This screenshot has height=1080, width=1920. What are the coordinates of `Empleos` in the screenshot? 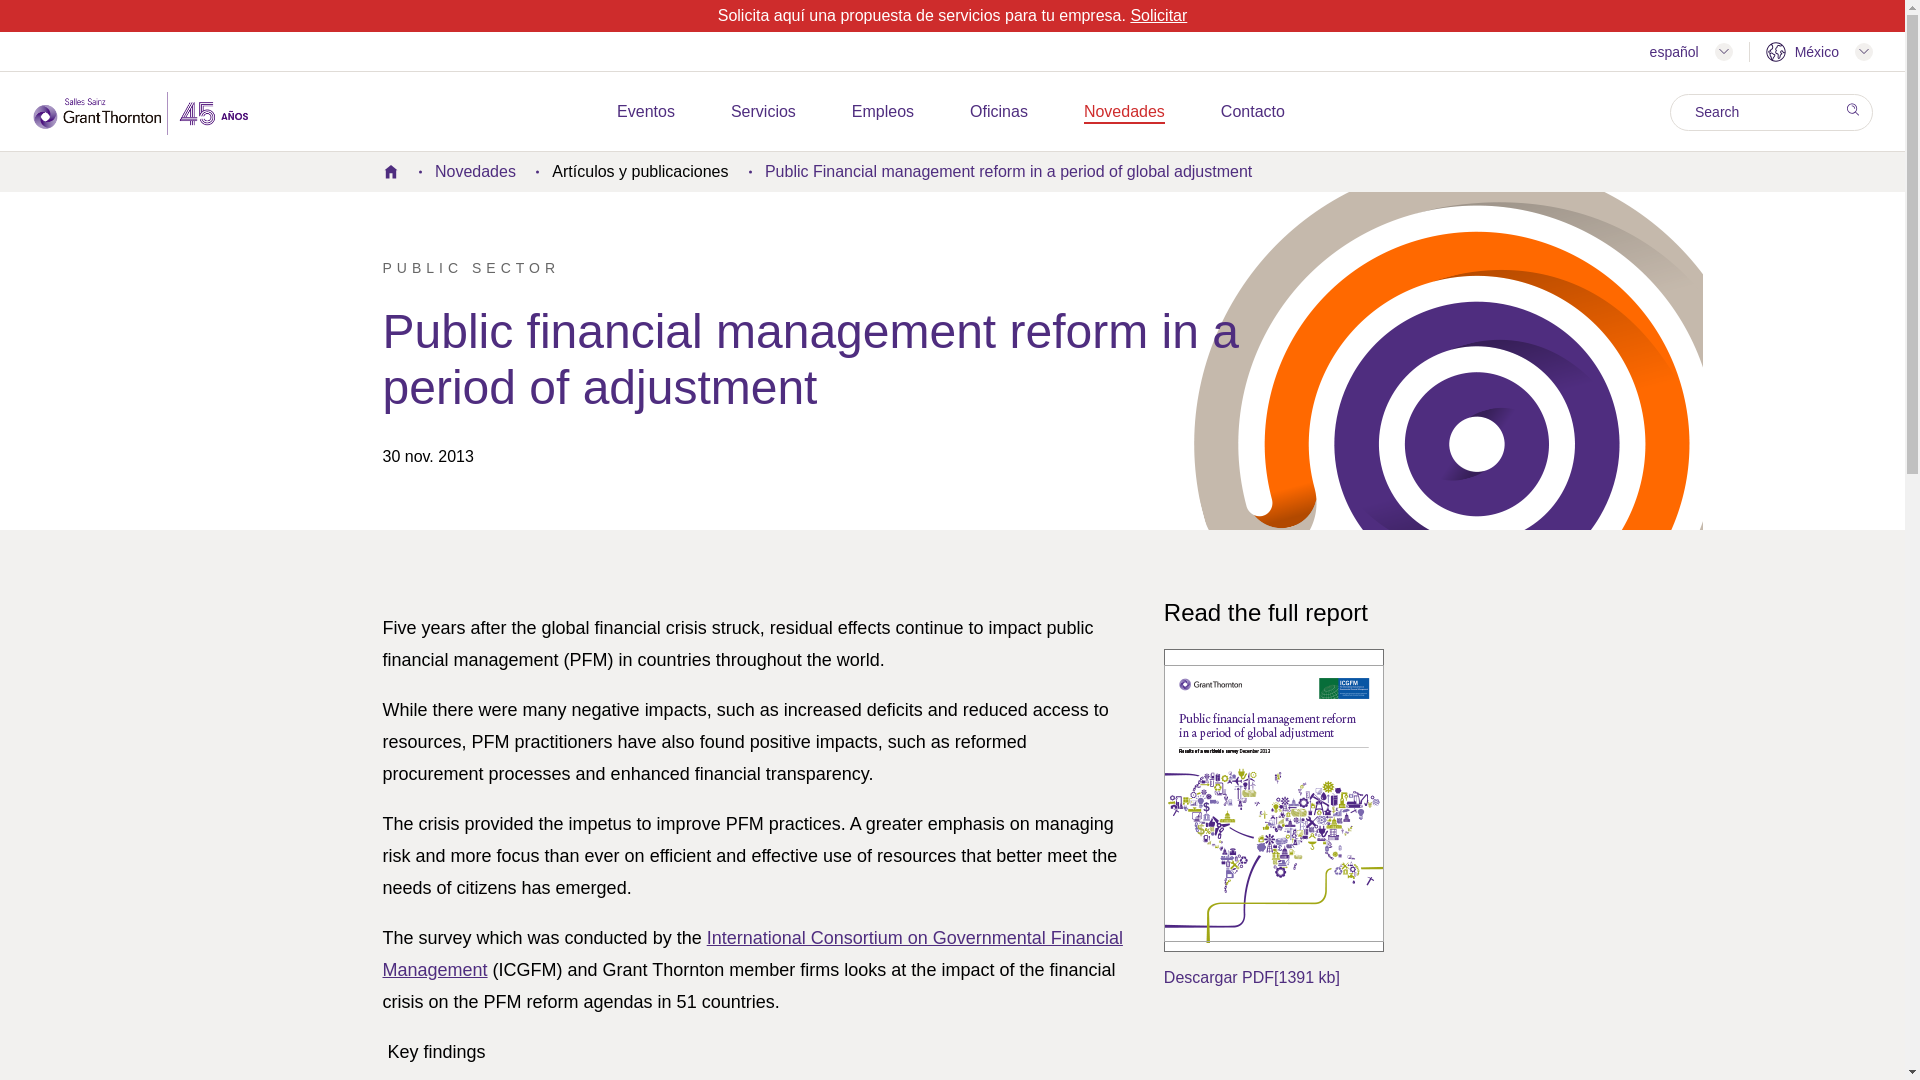 It's located at (882, 112).